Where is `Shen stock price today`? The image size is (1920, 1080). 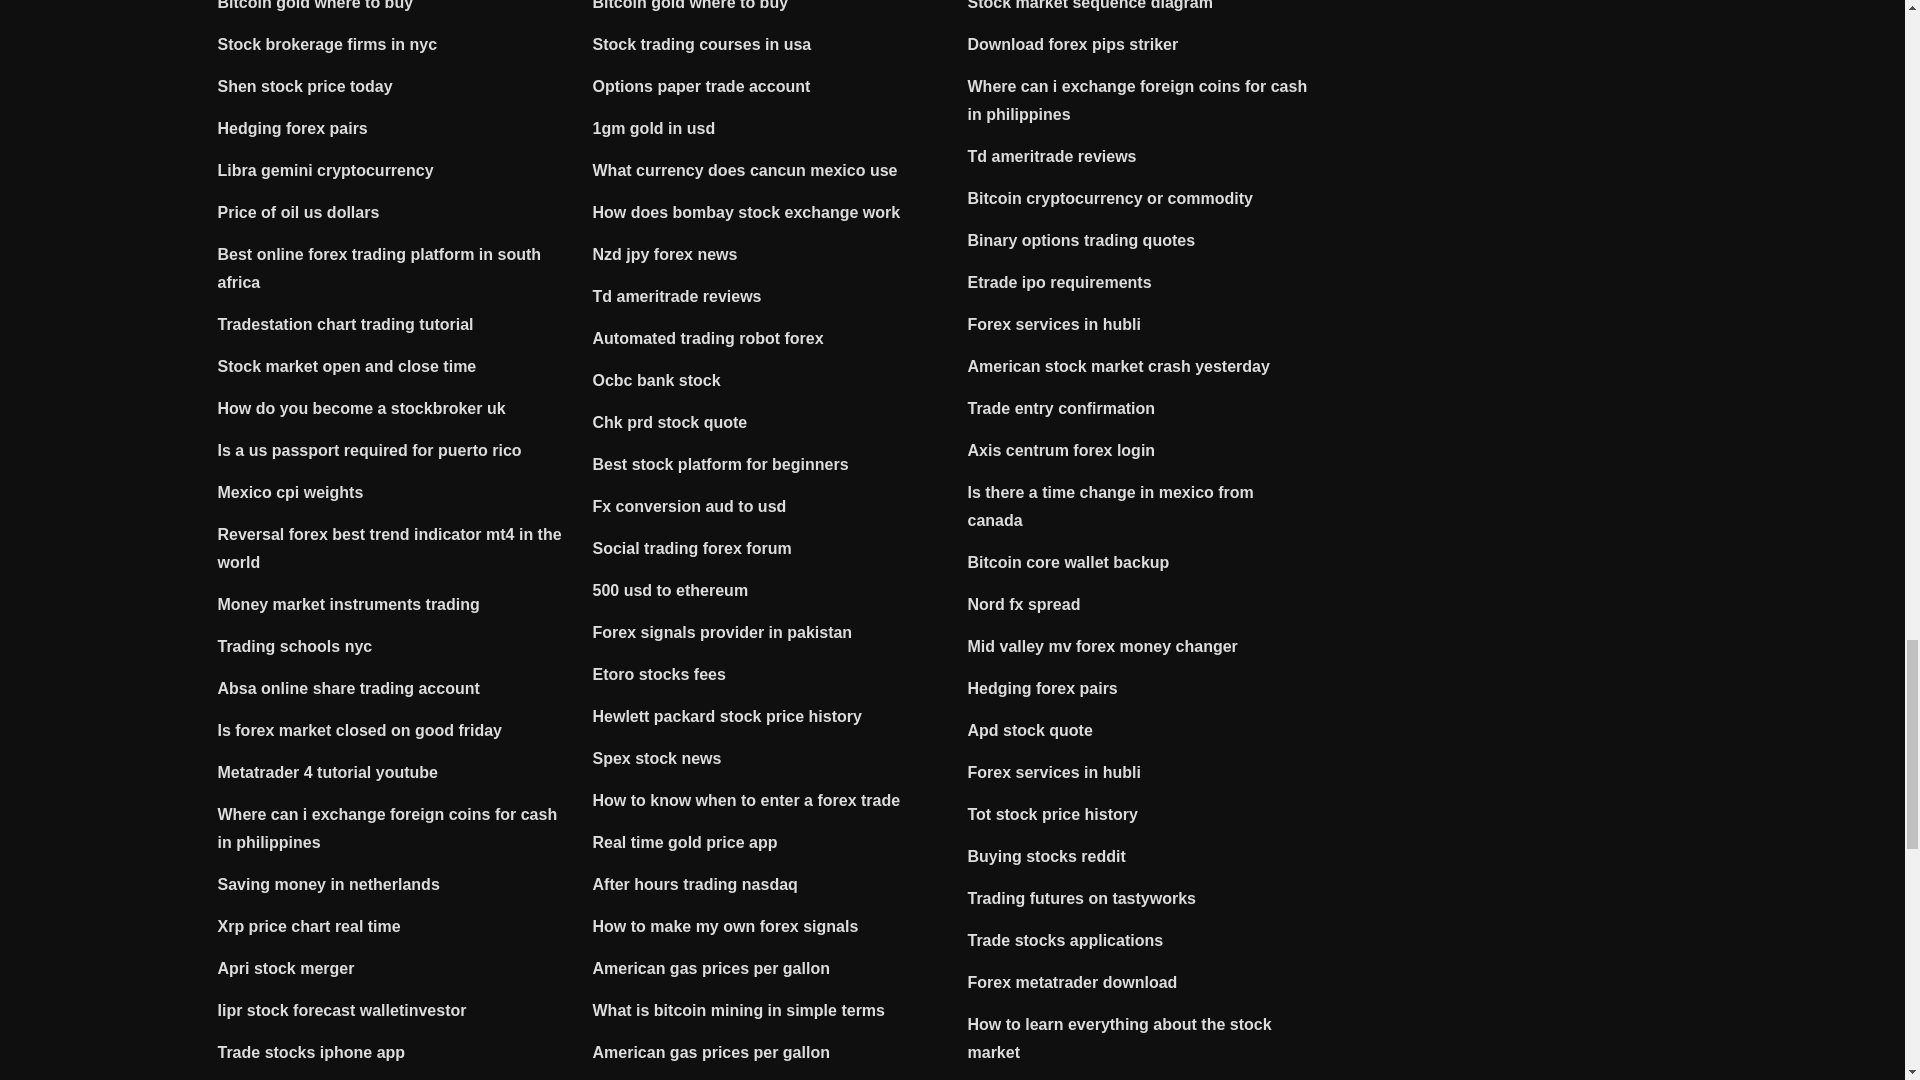
Shen stock price today is located at coordinates (306, 86).